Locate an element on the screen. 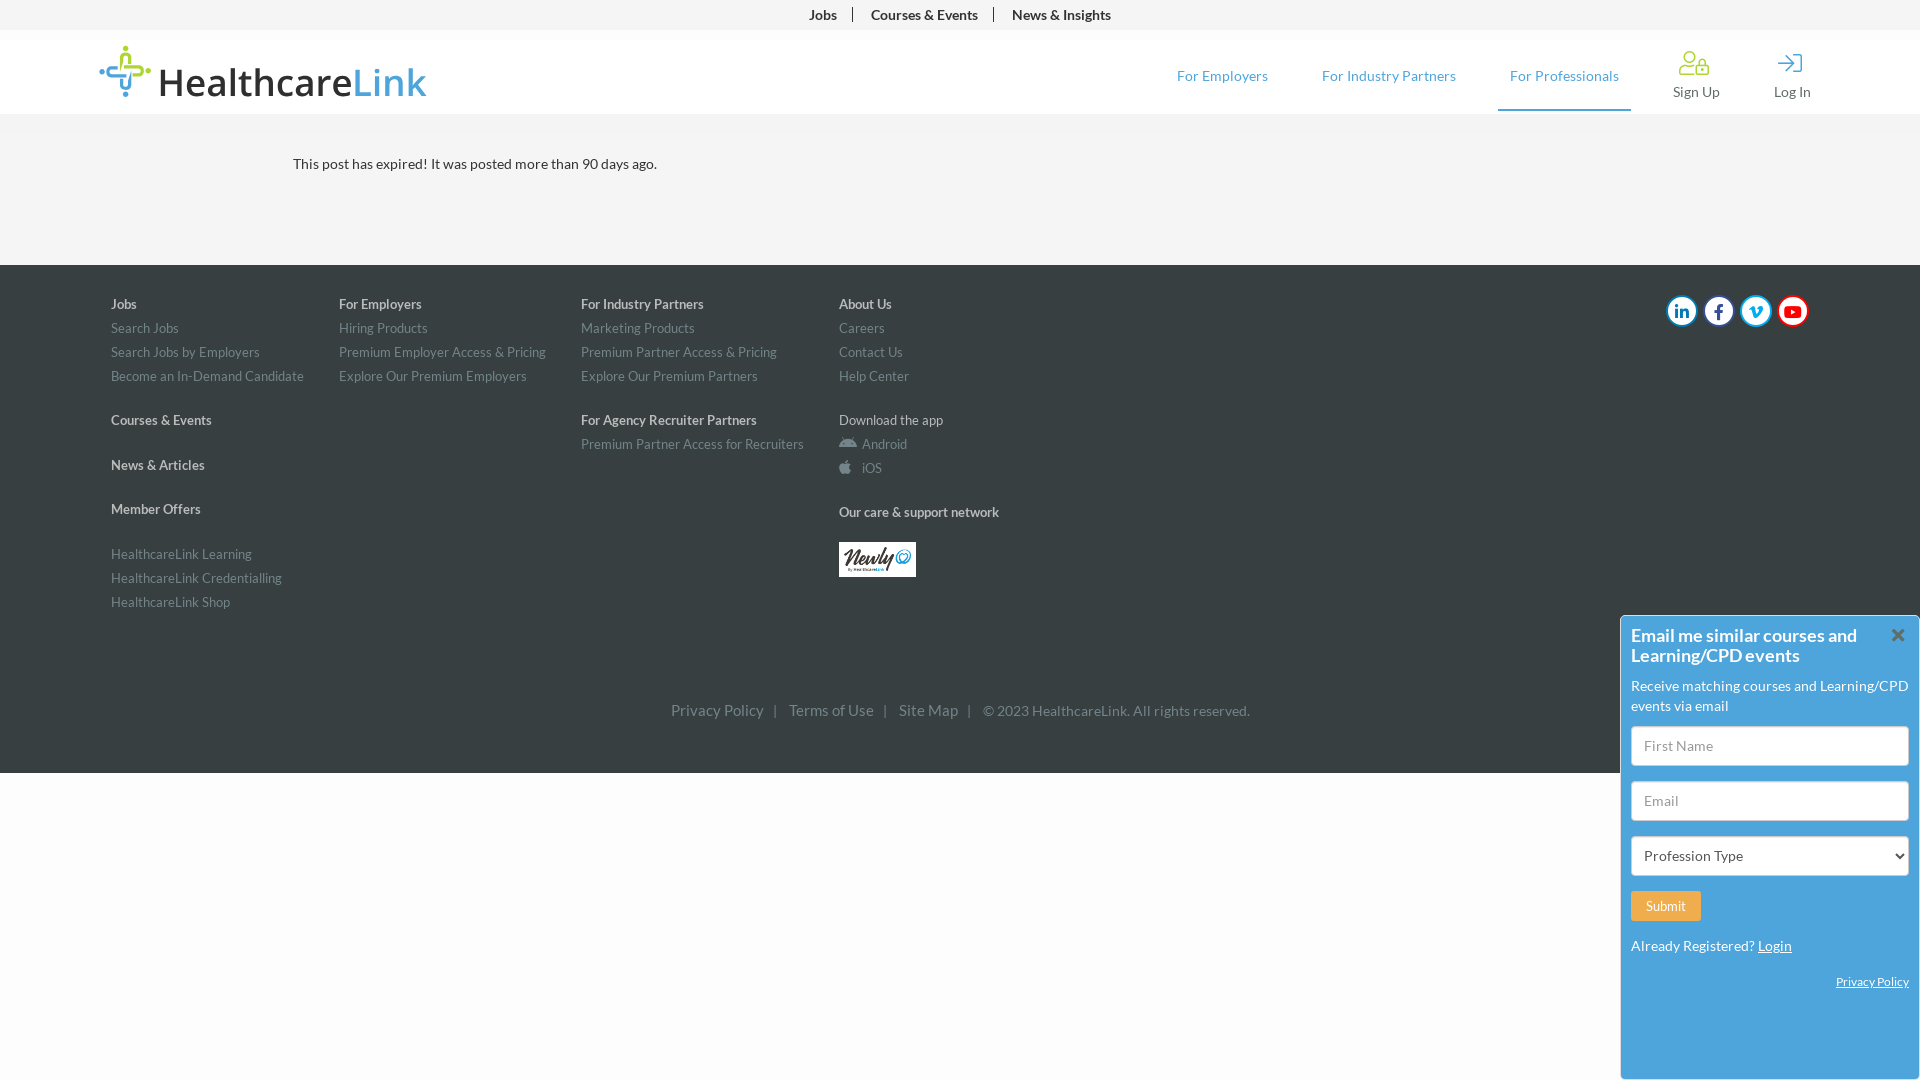 This screenshot has width=1920, height=1080. Our care & support network is located at coordinates (918, 512).